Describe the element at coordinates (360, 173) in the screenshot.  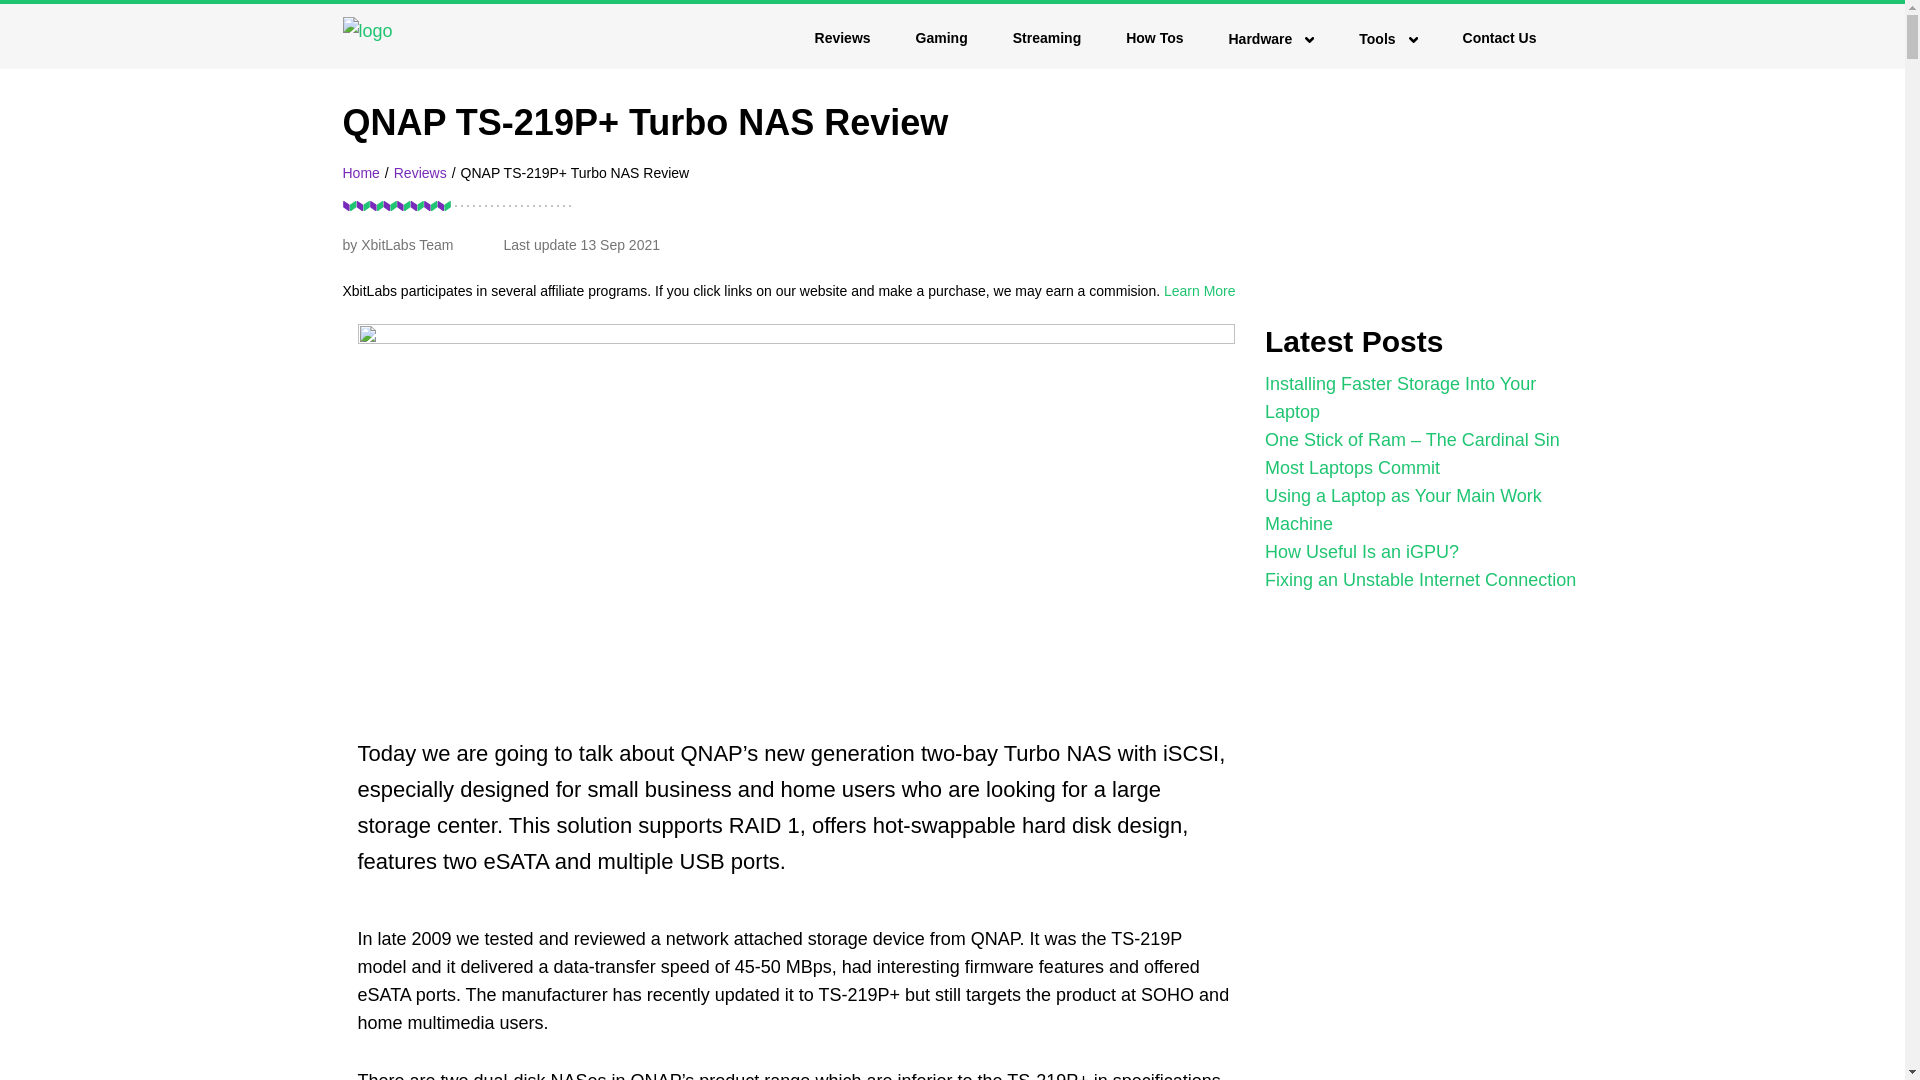
I see `Home` at that location.